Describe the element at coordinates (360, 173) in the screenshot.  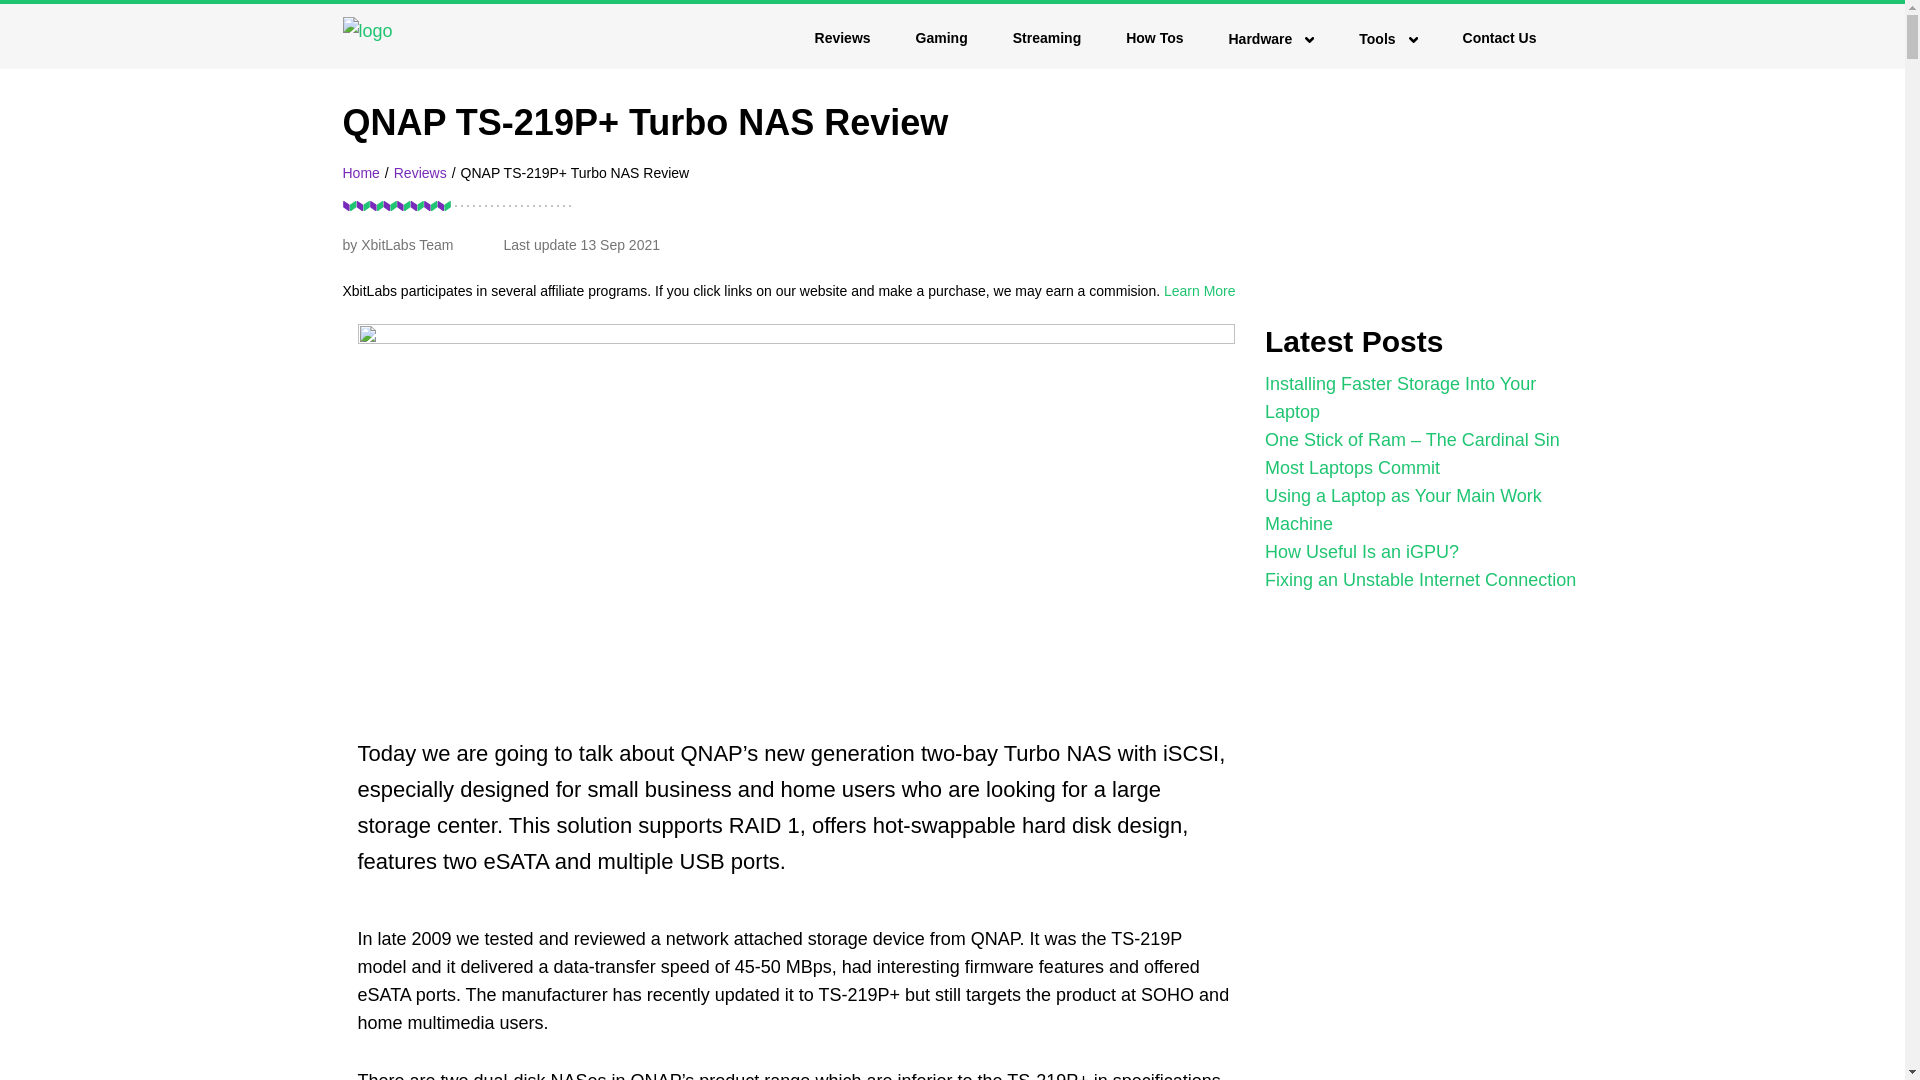
I see `Home` at that location.